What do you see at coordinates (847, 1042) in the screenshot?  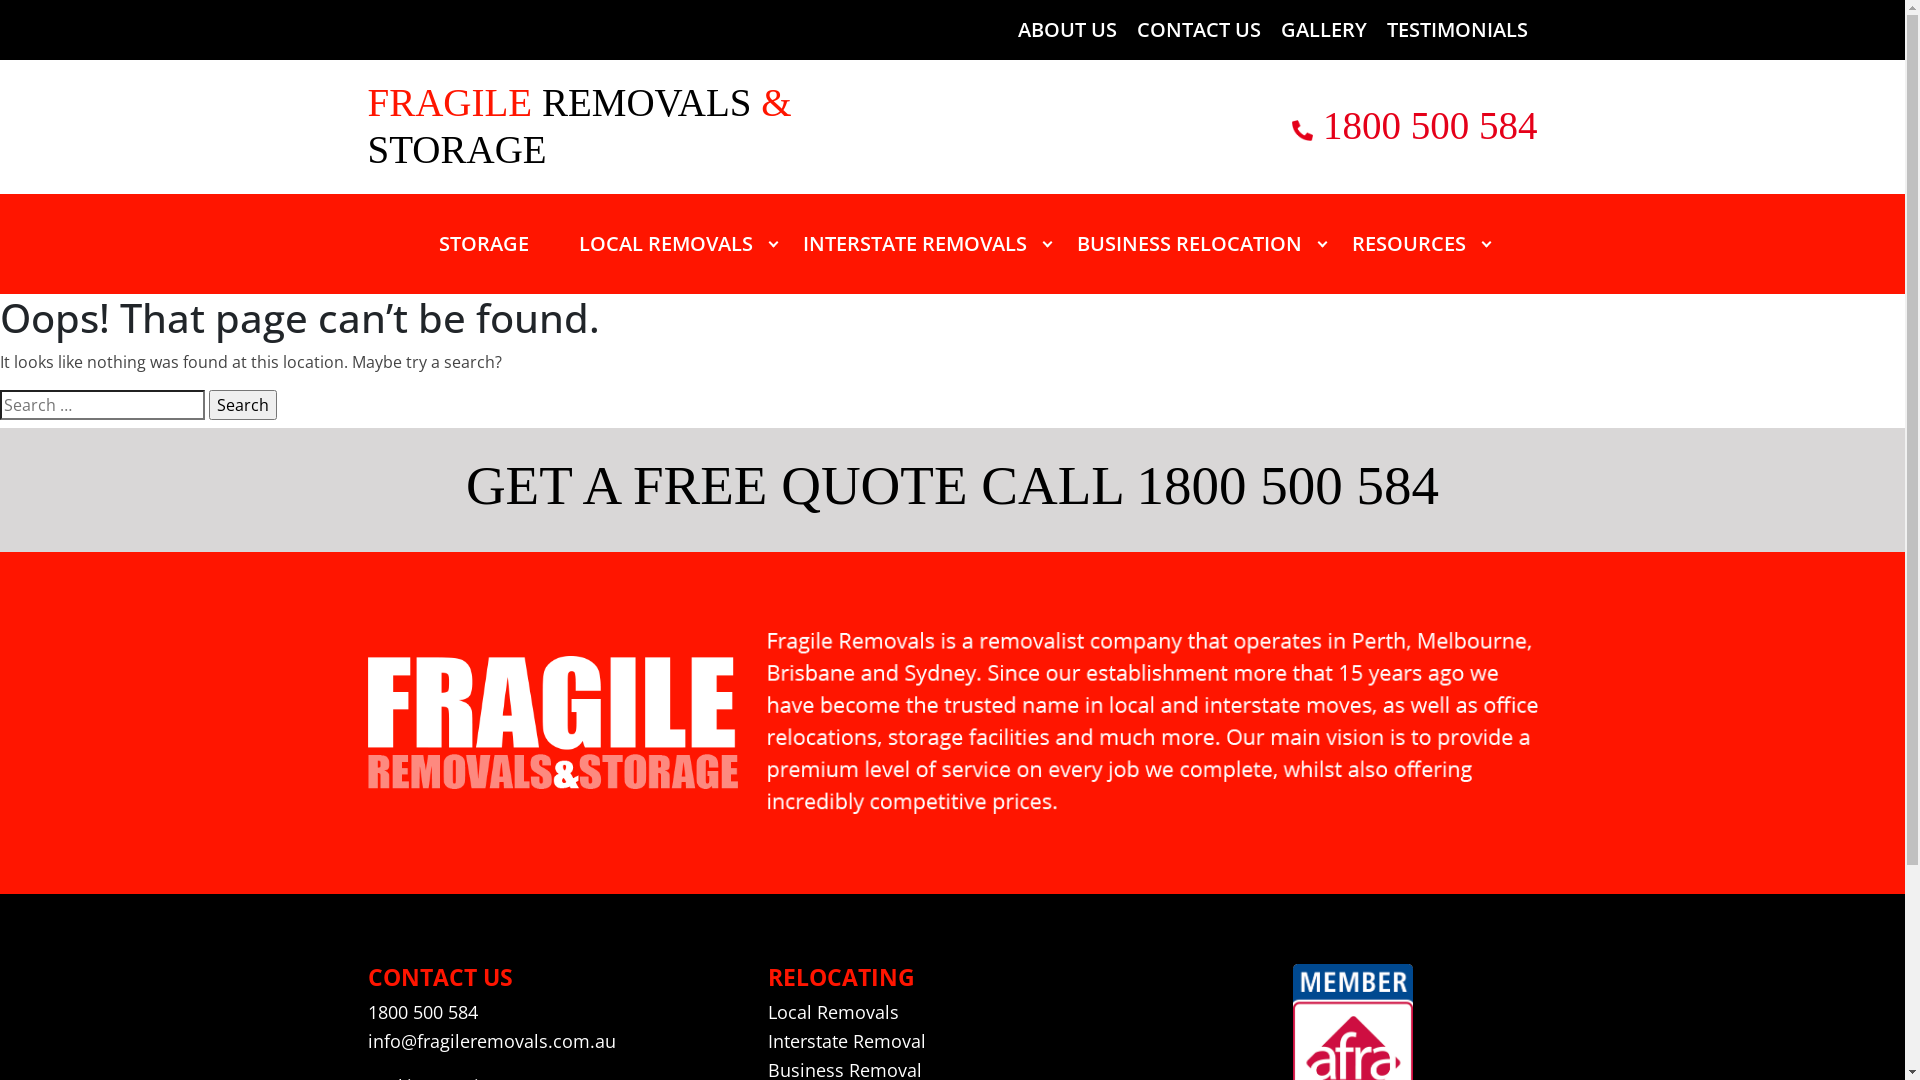 I see `Interstate Removal` at bounding box center [847, 1042].